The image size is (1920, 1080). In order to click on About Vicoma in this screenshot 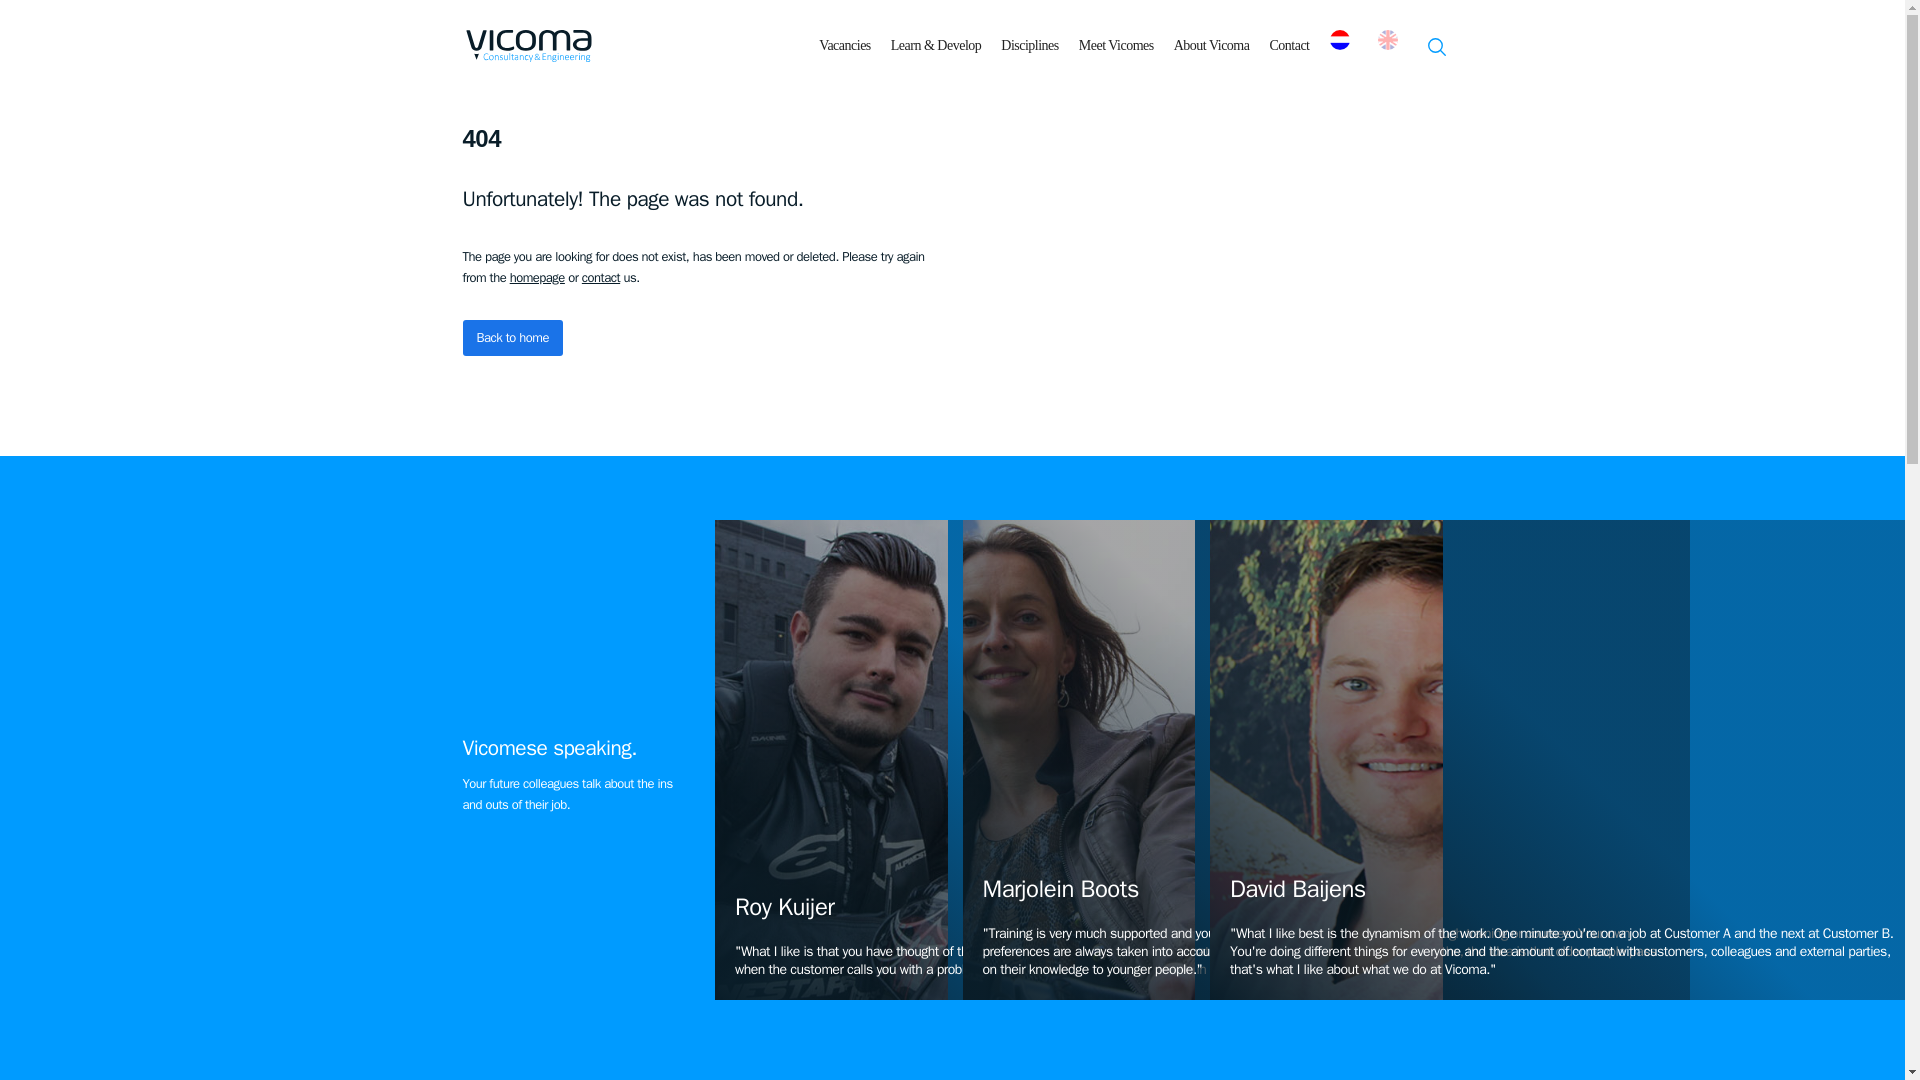, I will do `click(1211, 45)`.